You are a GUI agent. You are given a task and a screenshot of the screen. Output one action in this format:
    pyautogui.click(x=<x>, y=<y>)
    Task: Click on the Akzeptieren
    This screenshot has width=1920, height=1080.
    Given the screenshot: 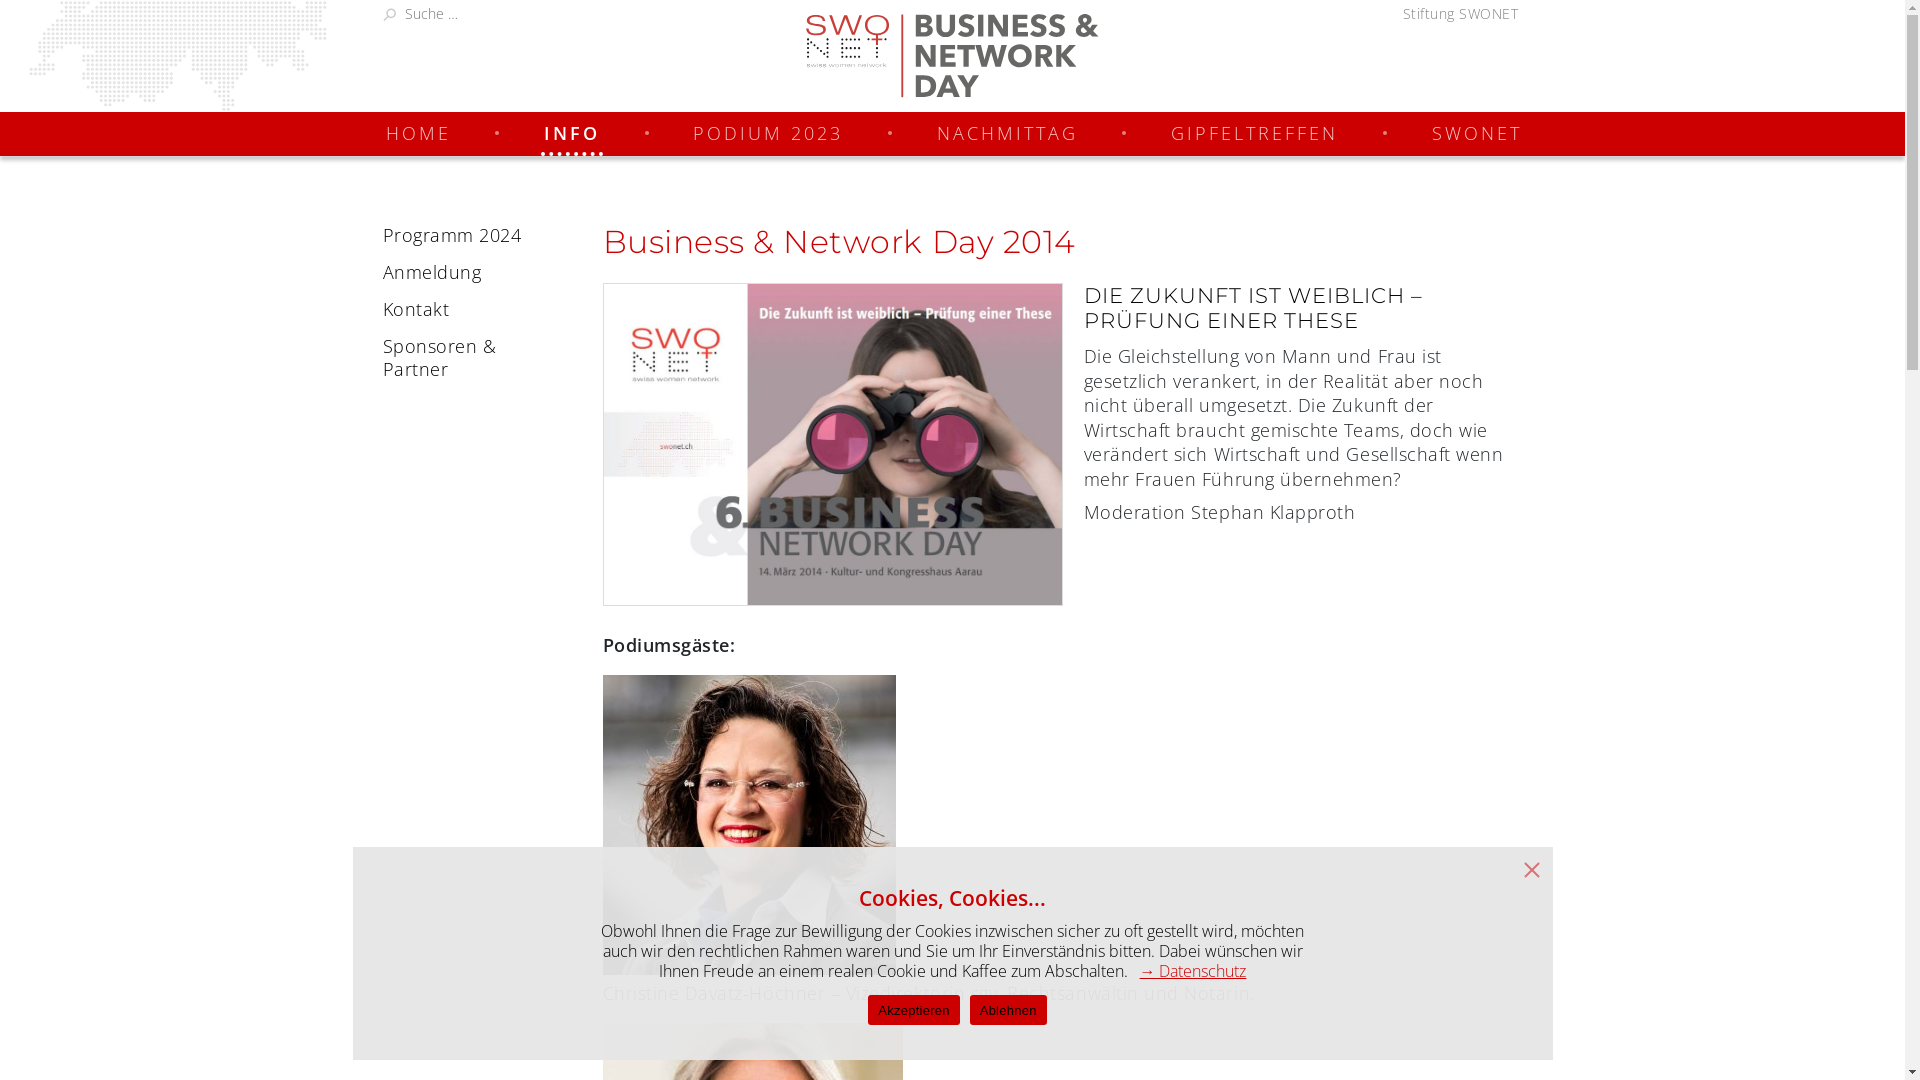 What is the action you would take?
    pyautogui.click(x=914, y=1010)
    